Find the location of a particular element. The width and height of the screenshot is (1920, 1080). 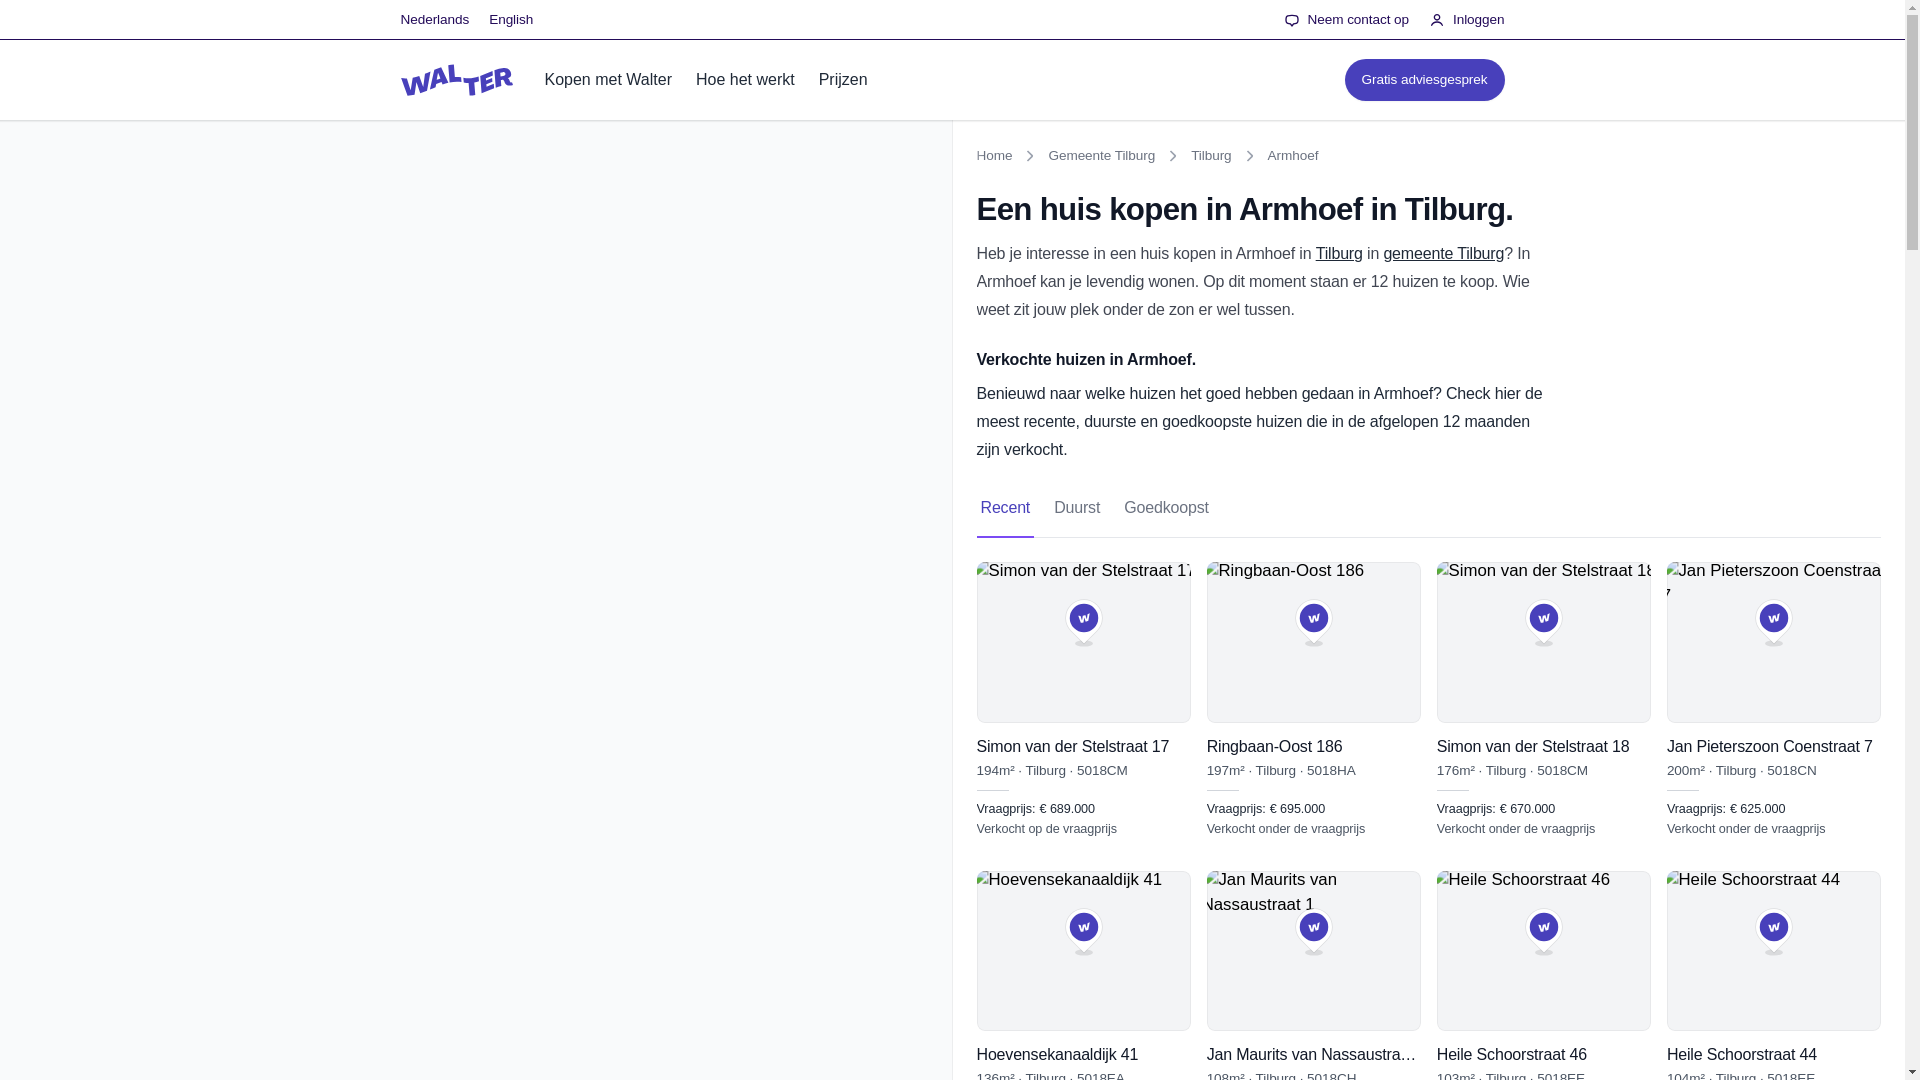

Homepage is located at coordinates (456, 80).